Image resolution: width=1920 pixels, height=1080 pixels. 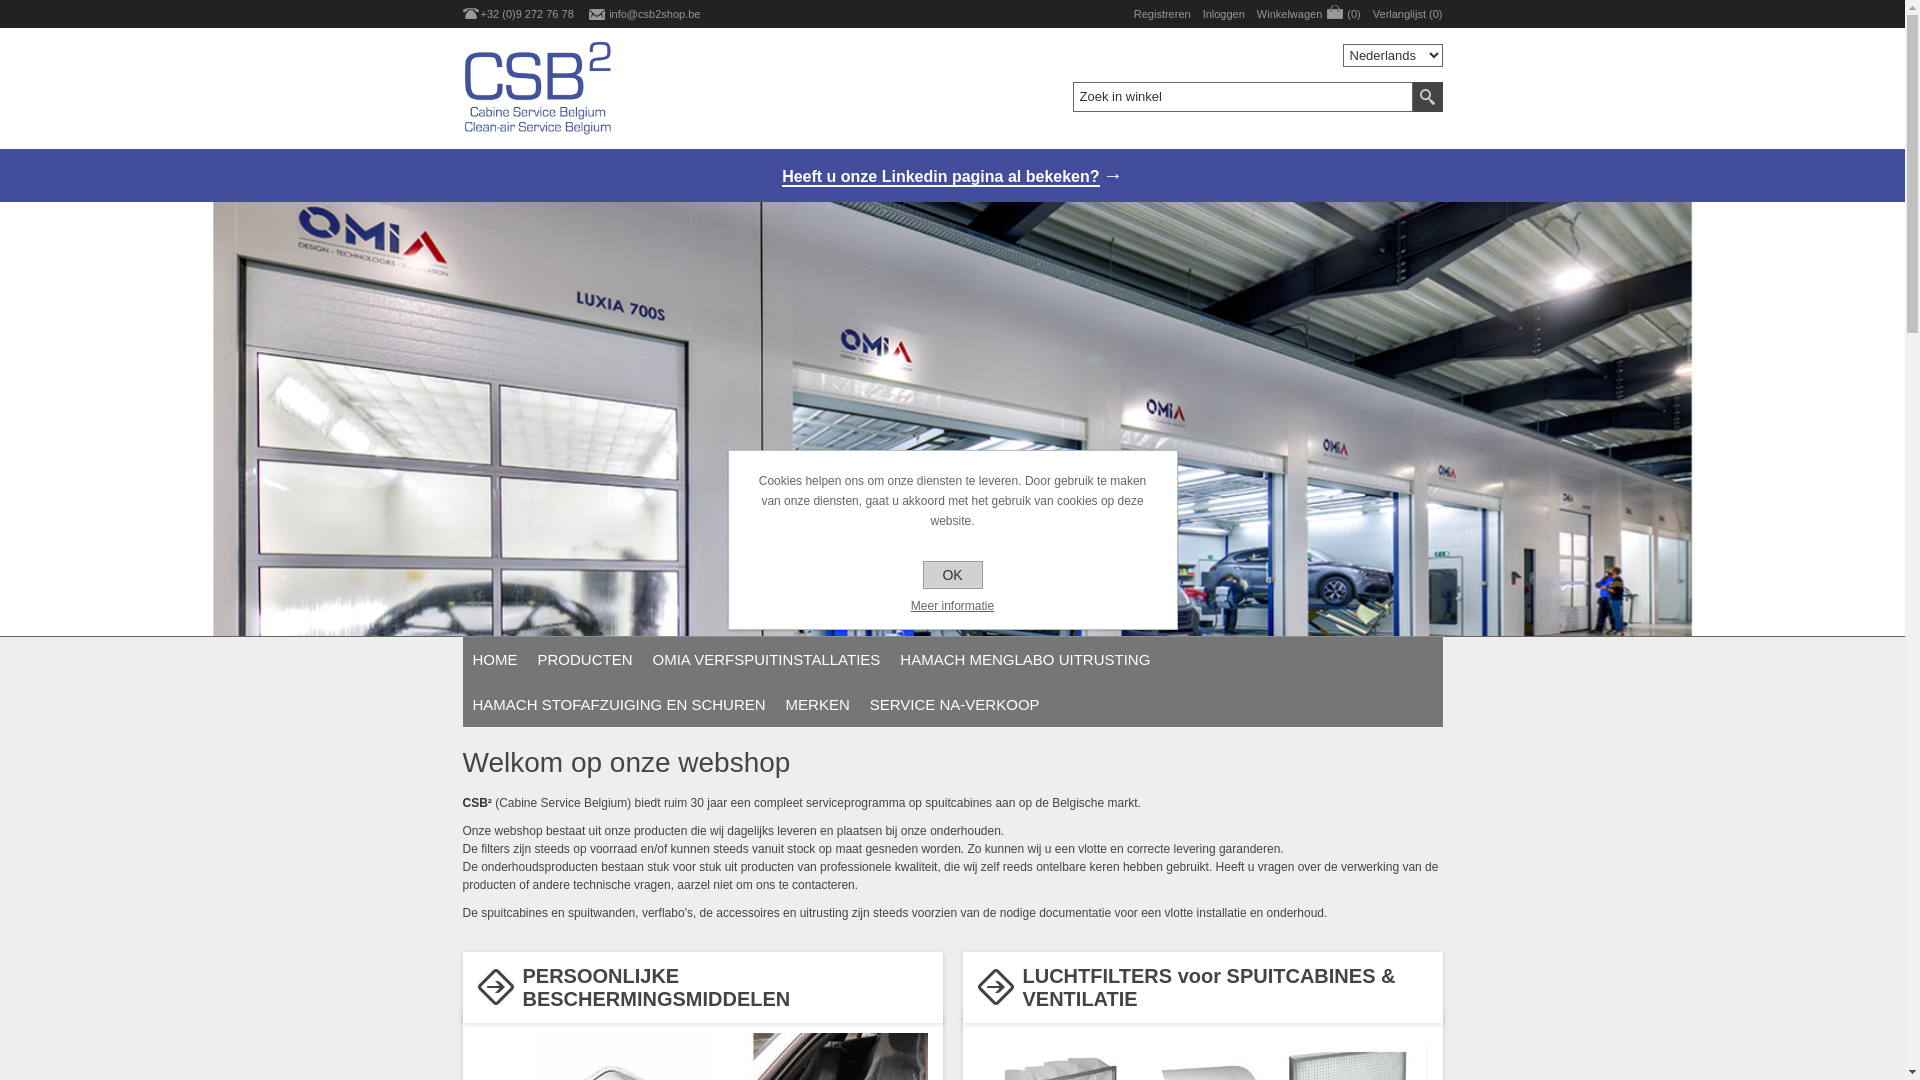 What do you see at coordinates (1025, 660) in the screenshot?
I see `HAMACH MENGLABO UITRUSTING` at bounding box center [1025, 660].